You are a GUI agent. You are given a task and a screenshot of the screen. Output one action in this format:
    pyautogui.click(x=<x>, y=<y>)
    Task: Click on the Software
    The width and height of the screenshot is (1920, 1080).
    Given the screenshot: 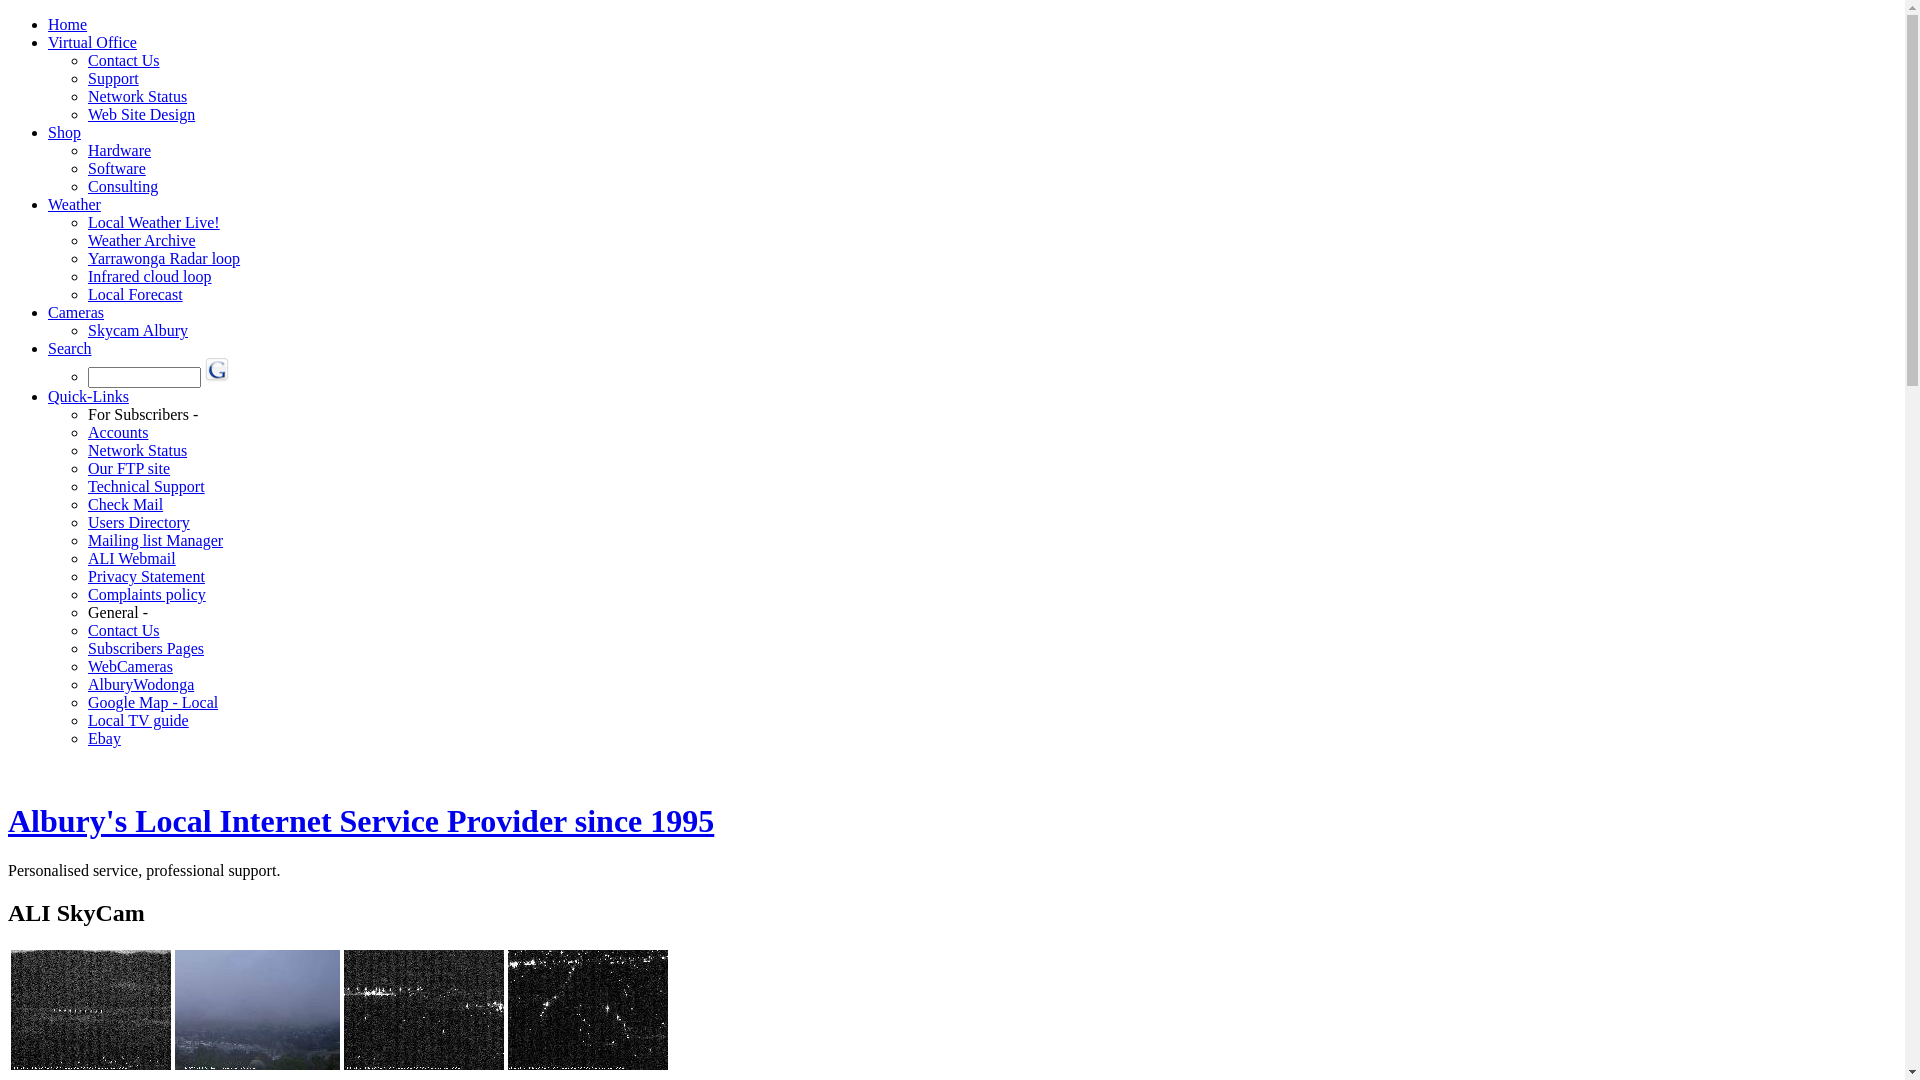 What is the action you would take?
    pyautogui.click(x=117, y=168)
    